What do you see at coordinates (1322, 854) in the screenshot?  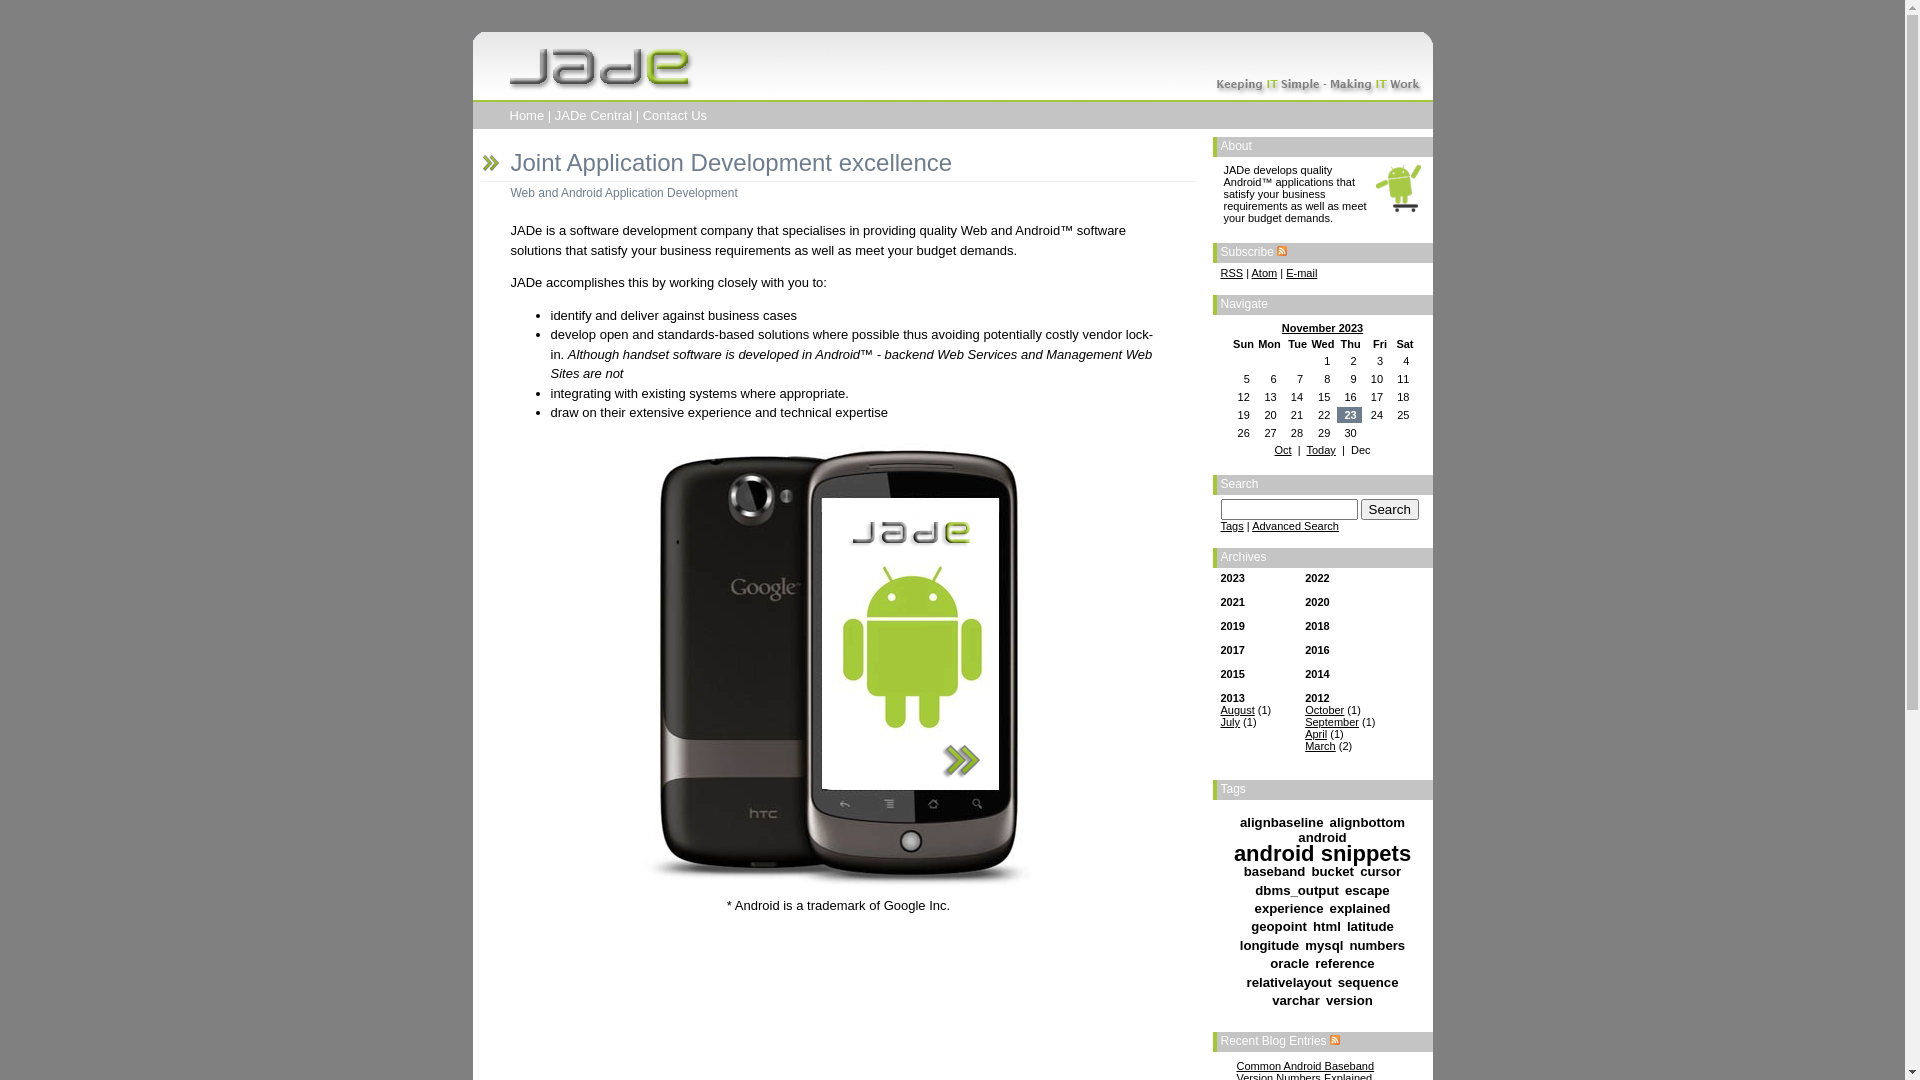 I see `android snippets` at bounding box center [1322, 854].